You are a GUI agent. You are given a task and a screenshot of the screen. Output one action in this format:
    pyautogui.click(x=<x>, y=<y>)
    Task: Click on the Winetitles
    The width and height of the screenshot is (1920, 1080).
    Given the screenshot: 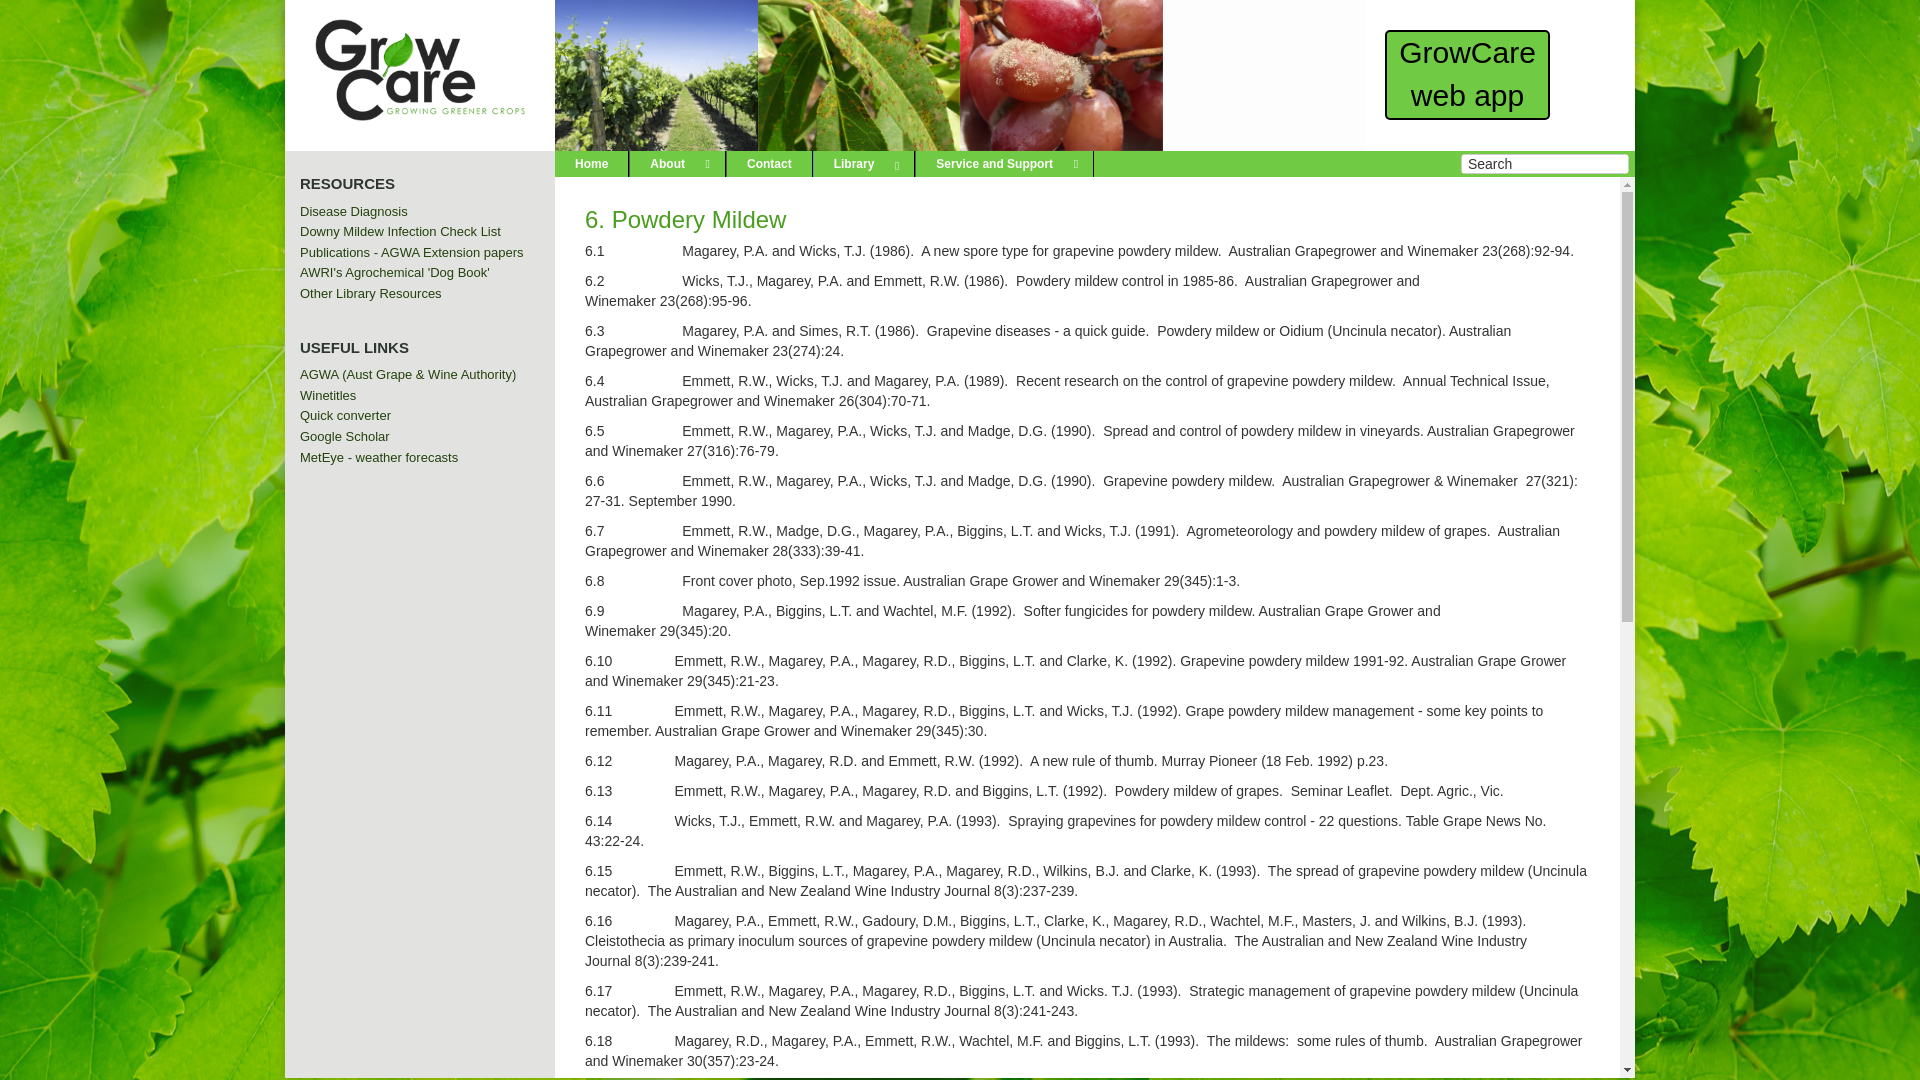 What is the action you would take?
    pyautogui.click(x=328, y=396)
    